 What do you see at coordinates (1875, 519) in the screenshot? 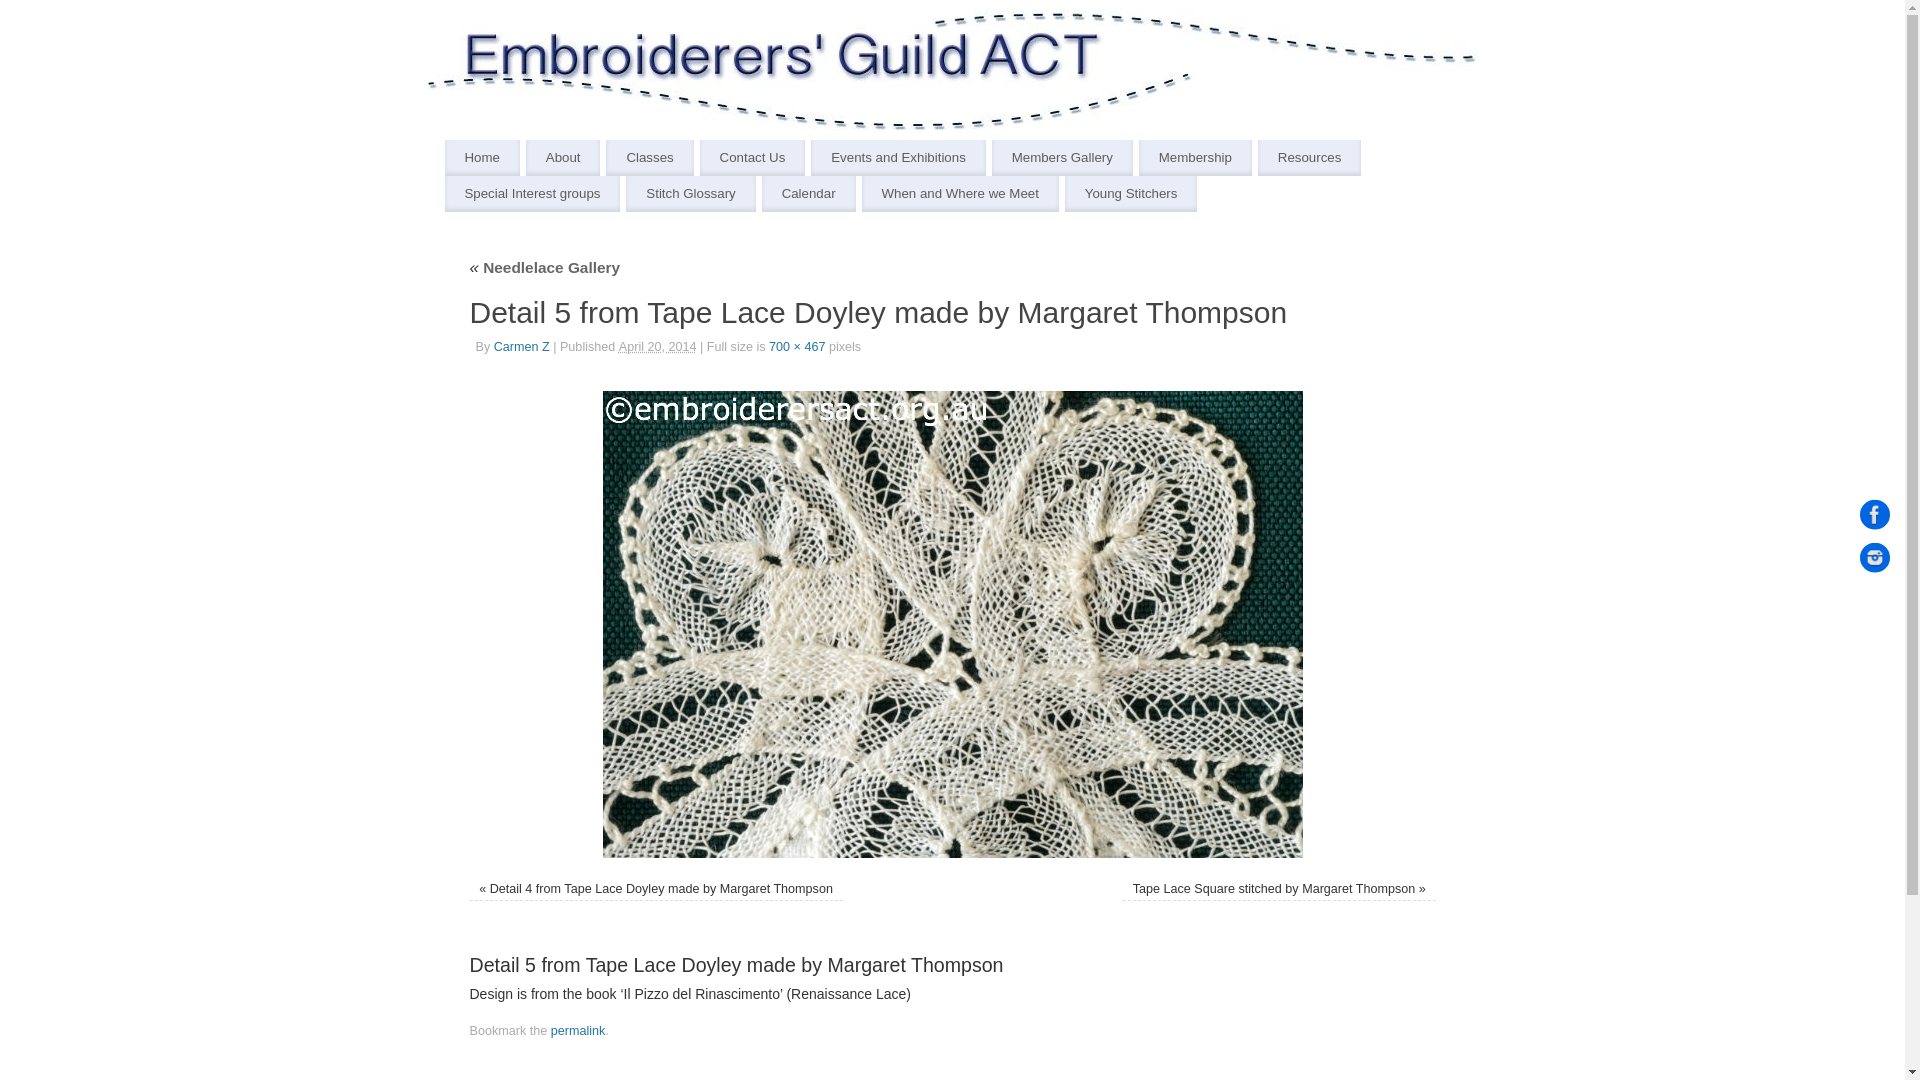
I see `Facebook` at bounding box center [1875, 519].